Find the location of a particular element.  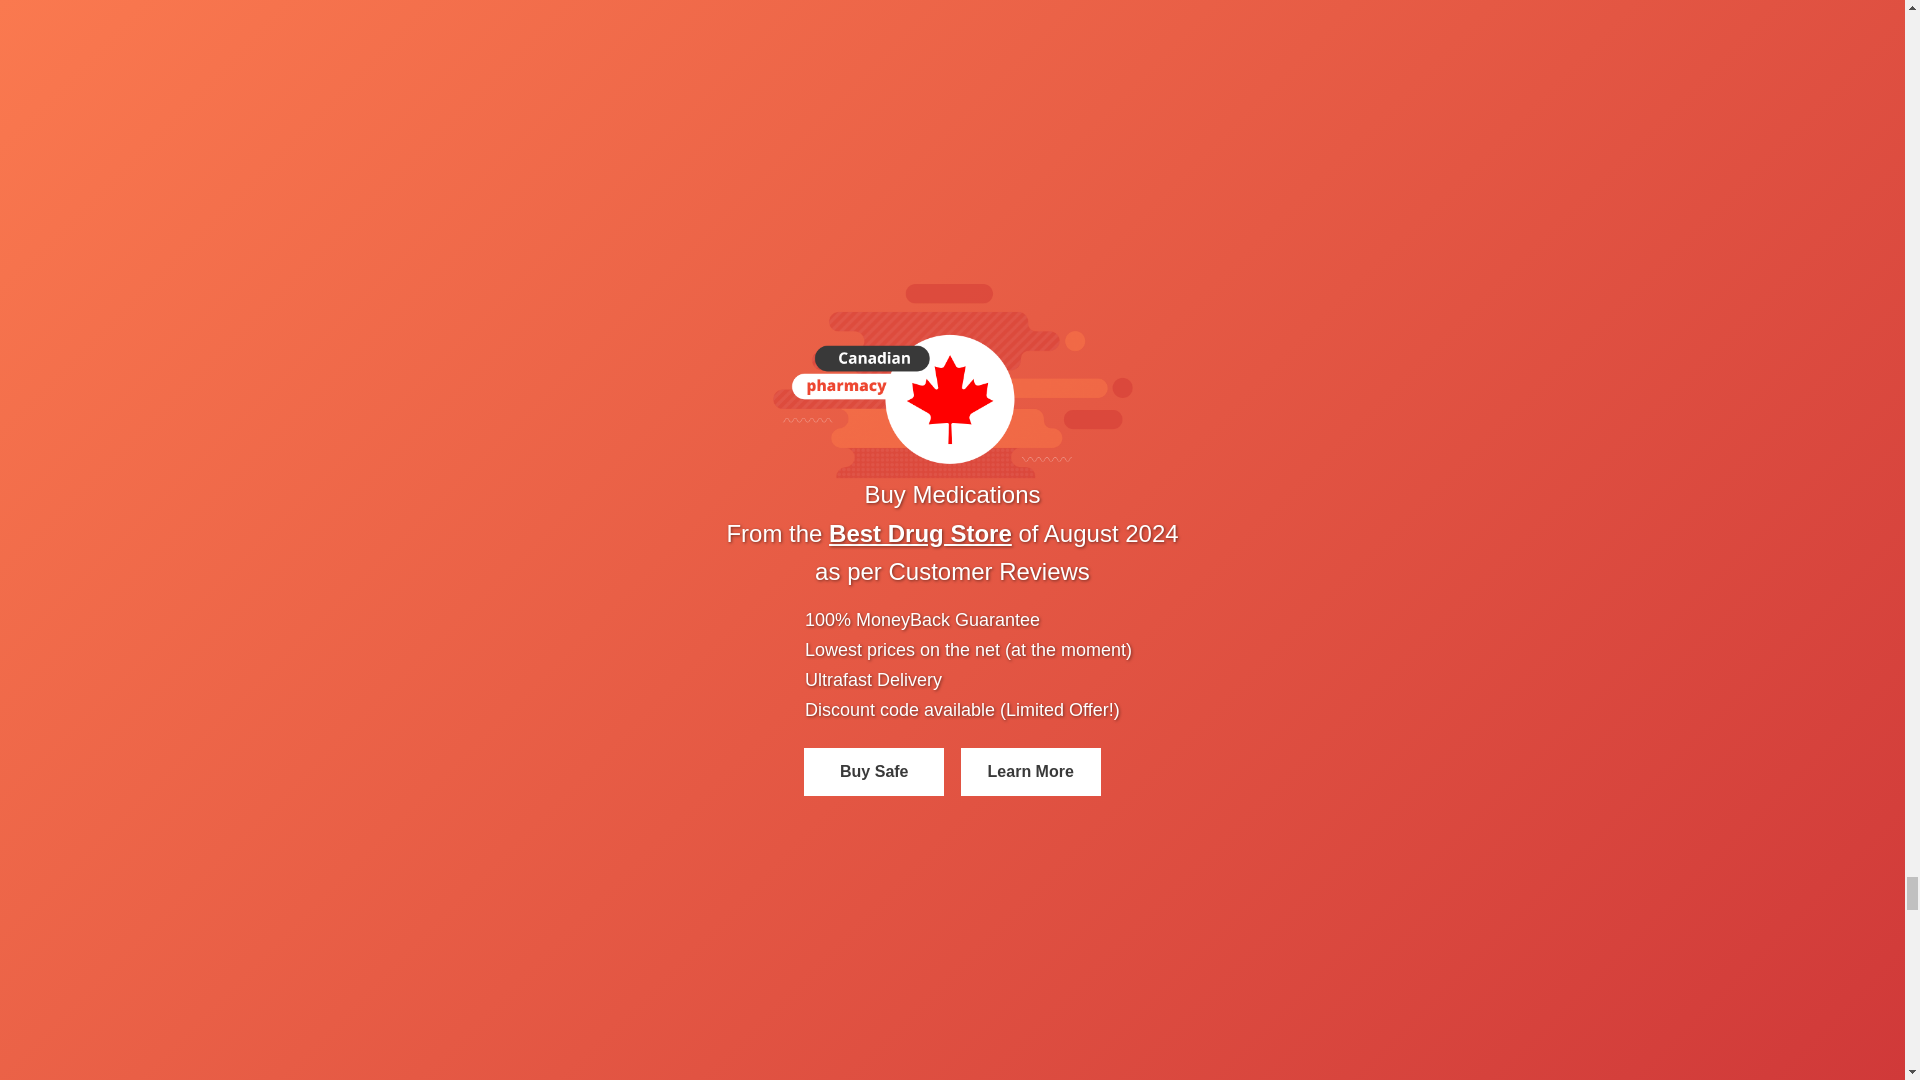

About Prime is located at coordinates (89, 224).